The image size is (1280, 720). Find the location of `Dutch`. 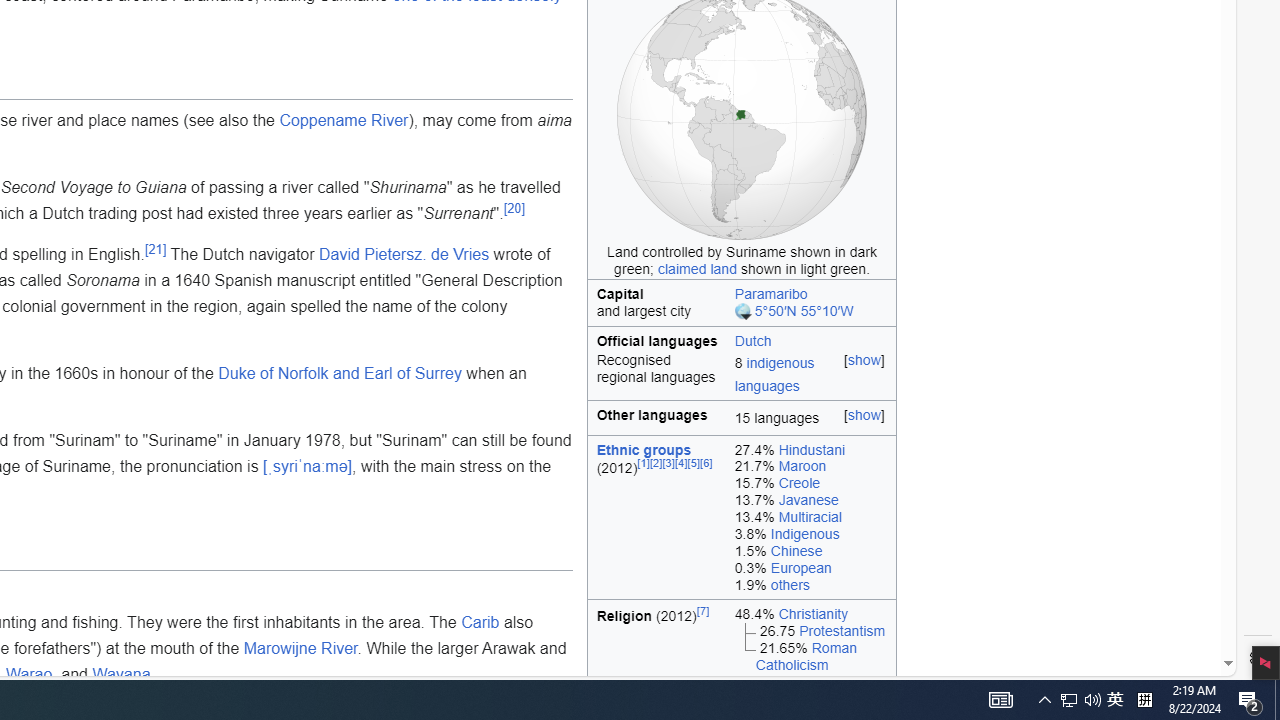

Dutch is located at coordinates (752, 340).